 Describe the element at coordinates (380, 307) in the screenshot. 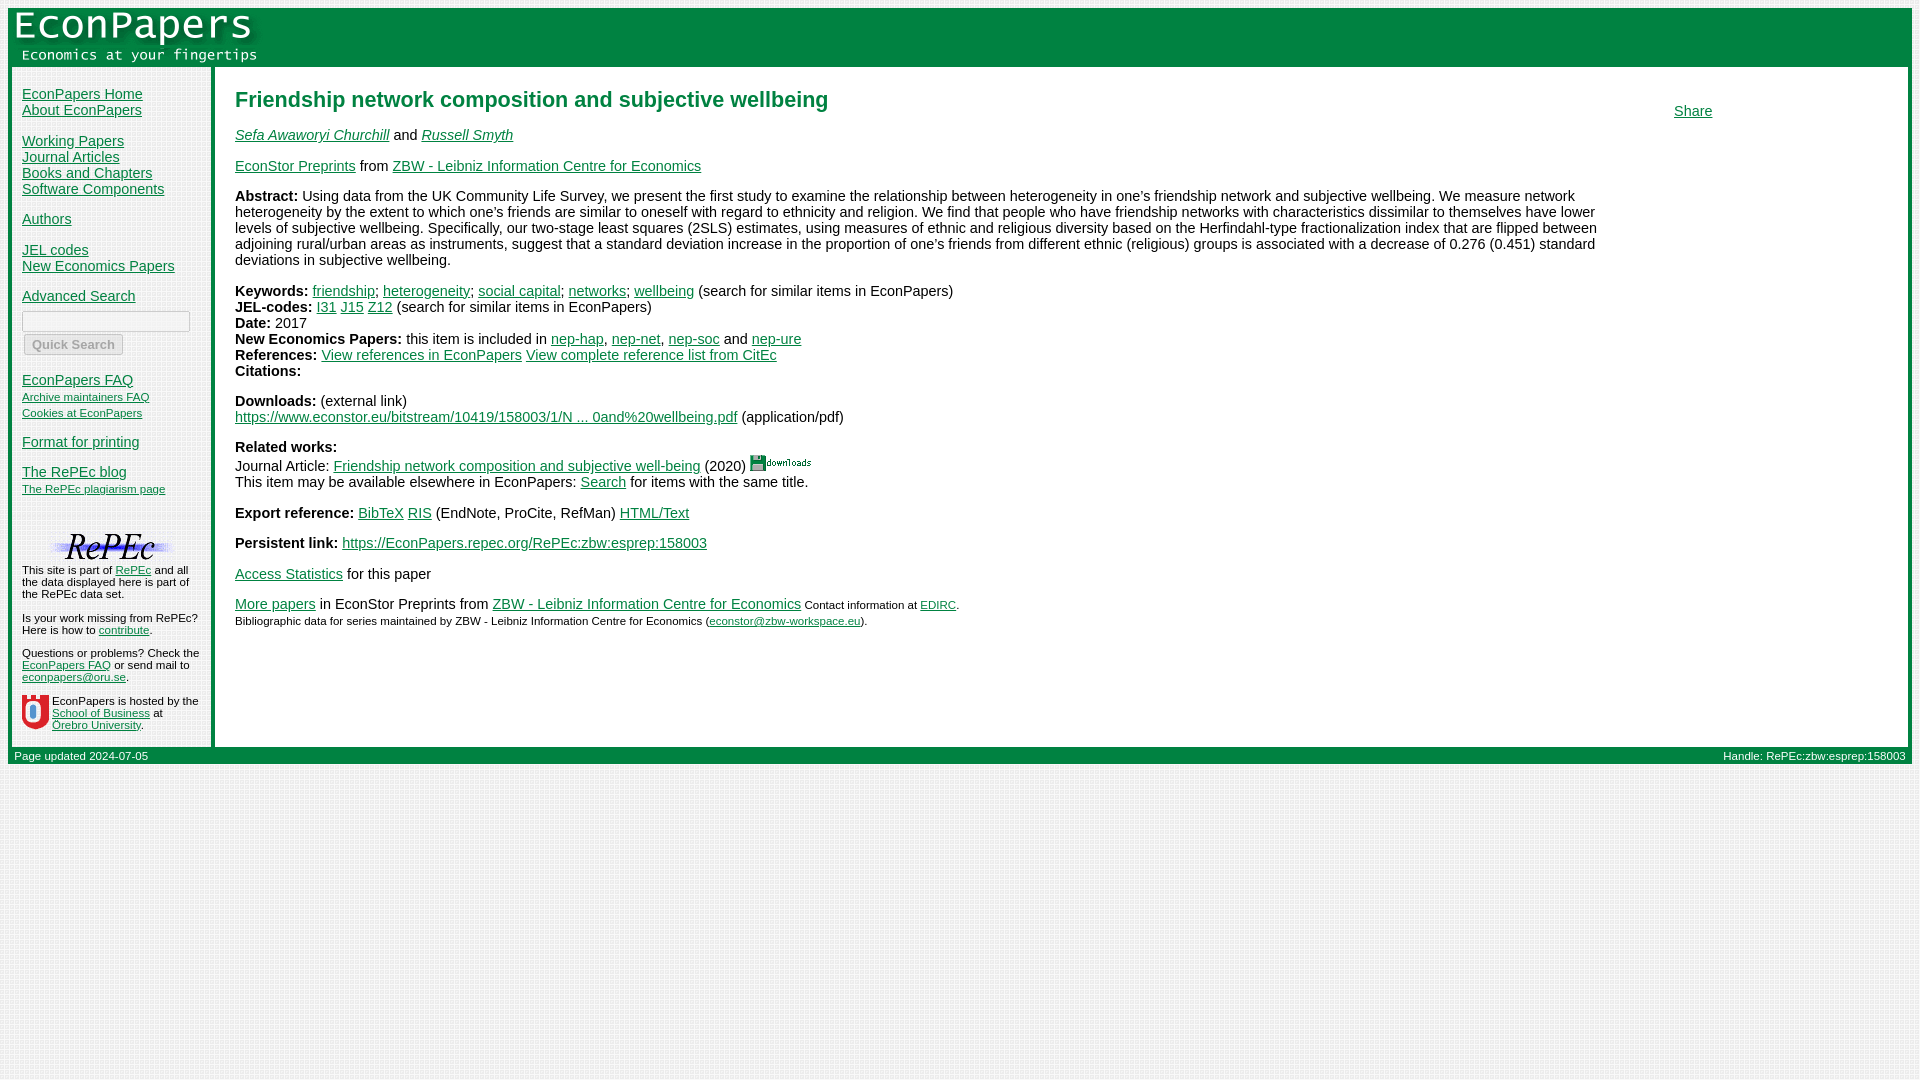

I see `Z12` at that location.